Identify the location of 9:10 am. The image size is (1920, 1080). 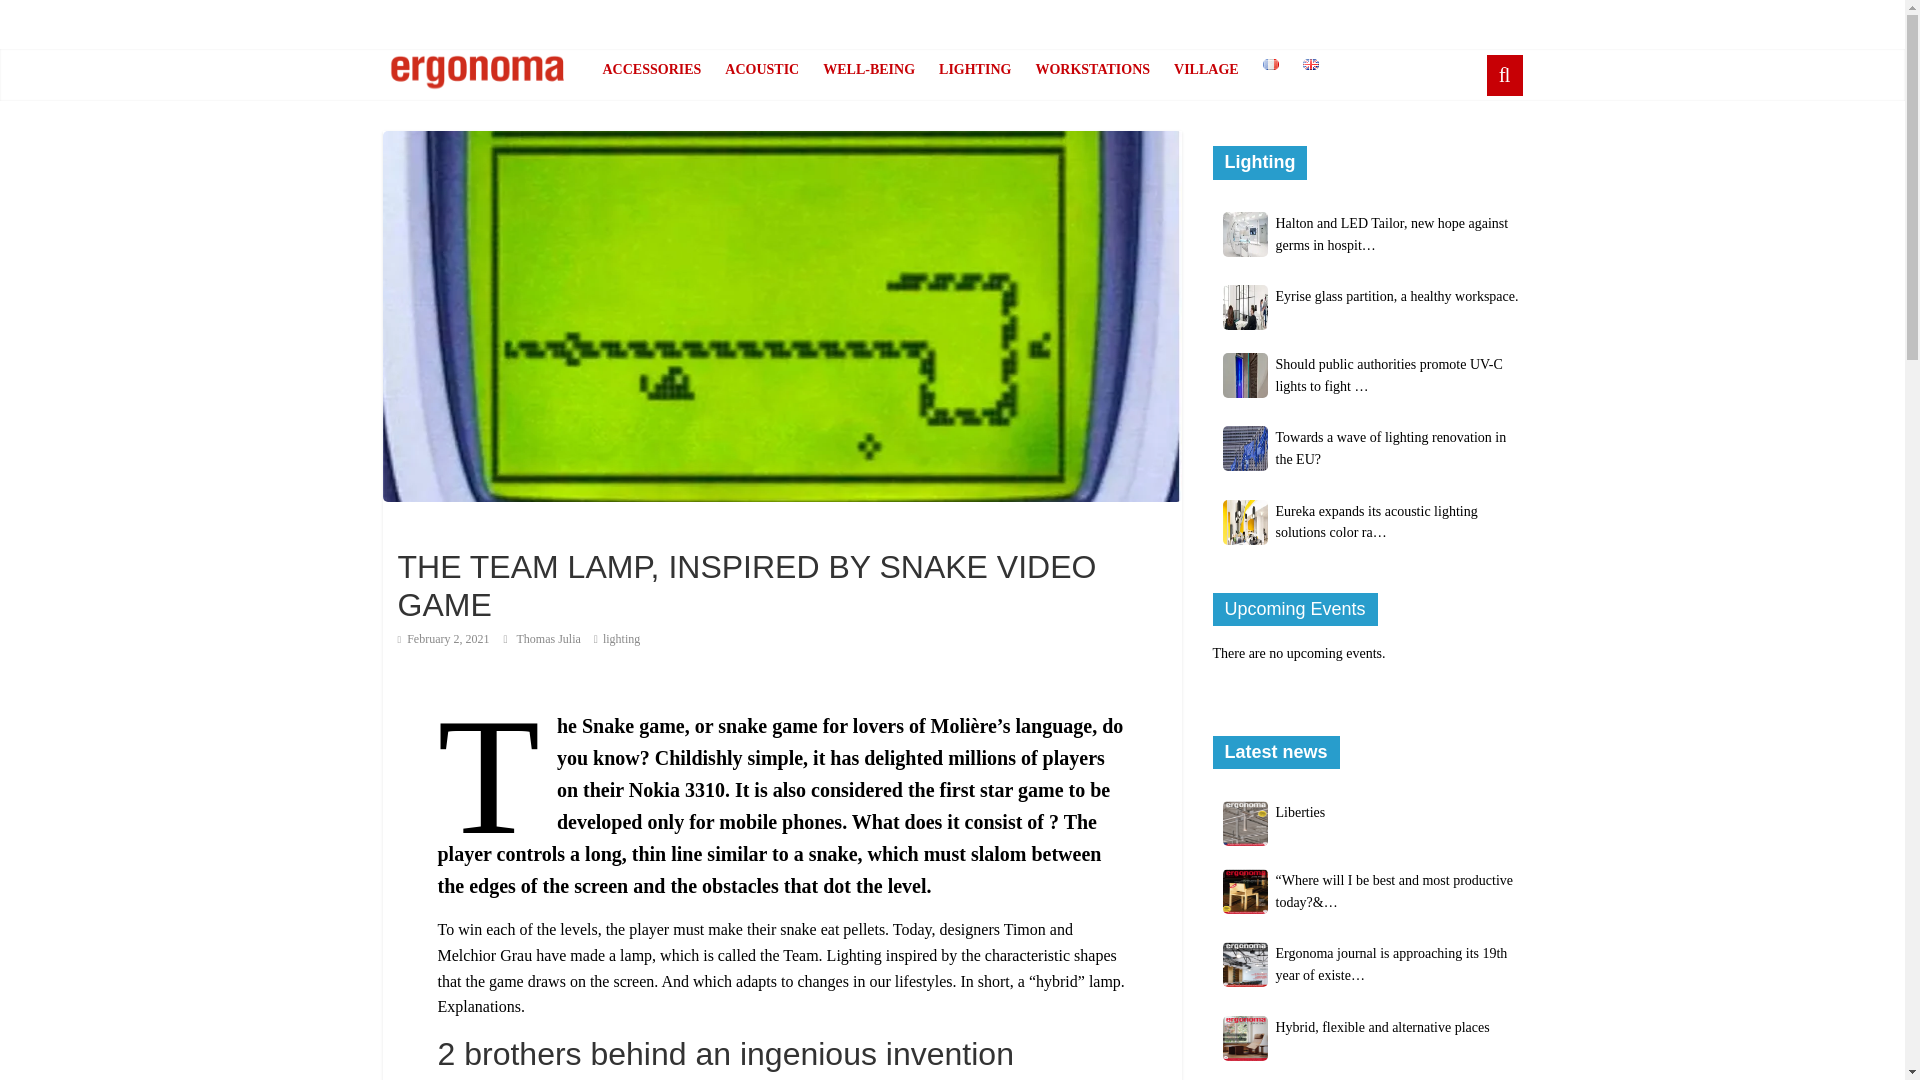
(443, 638).